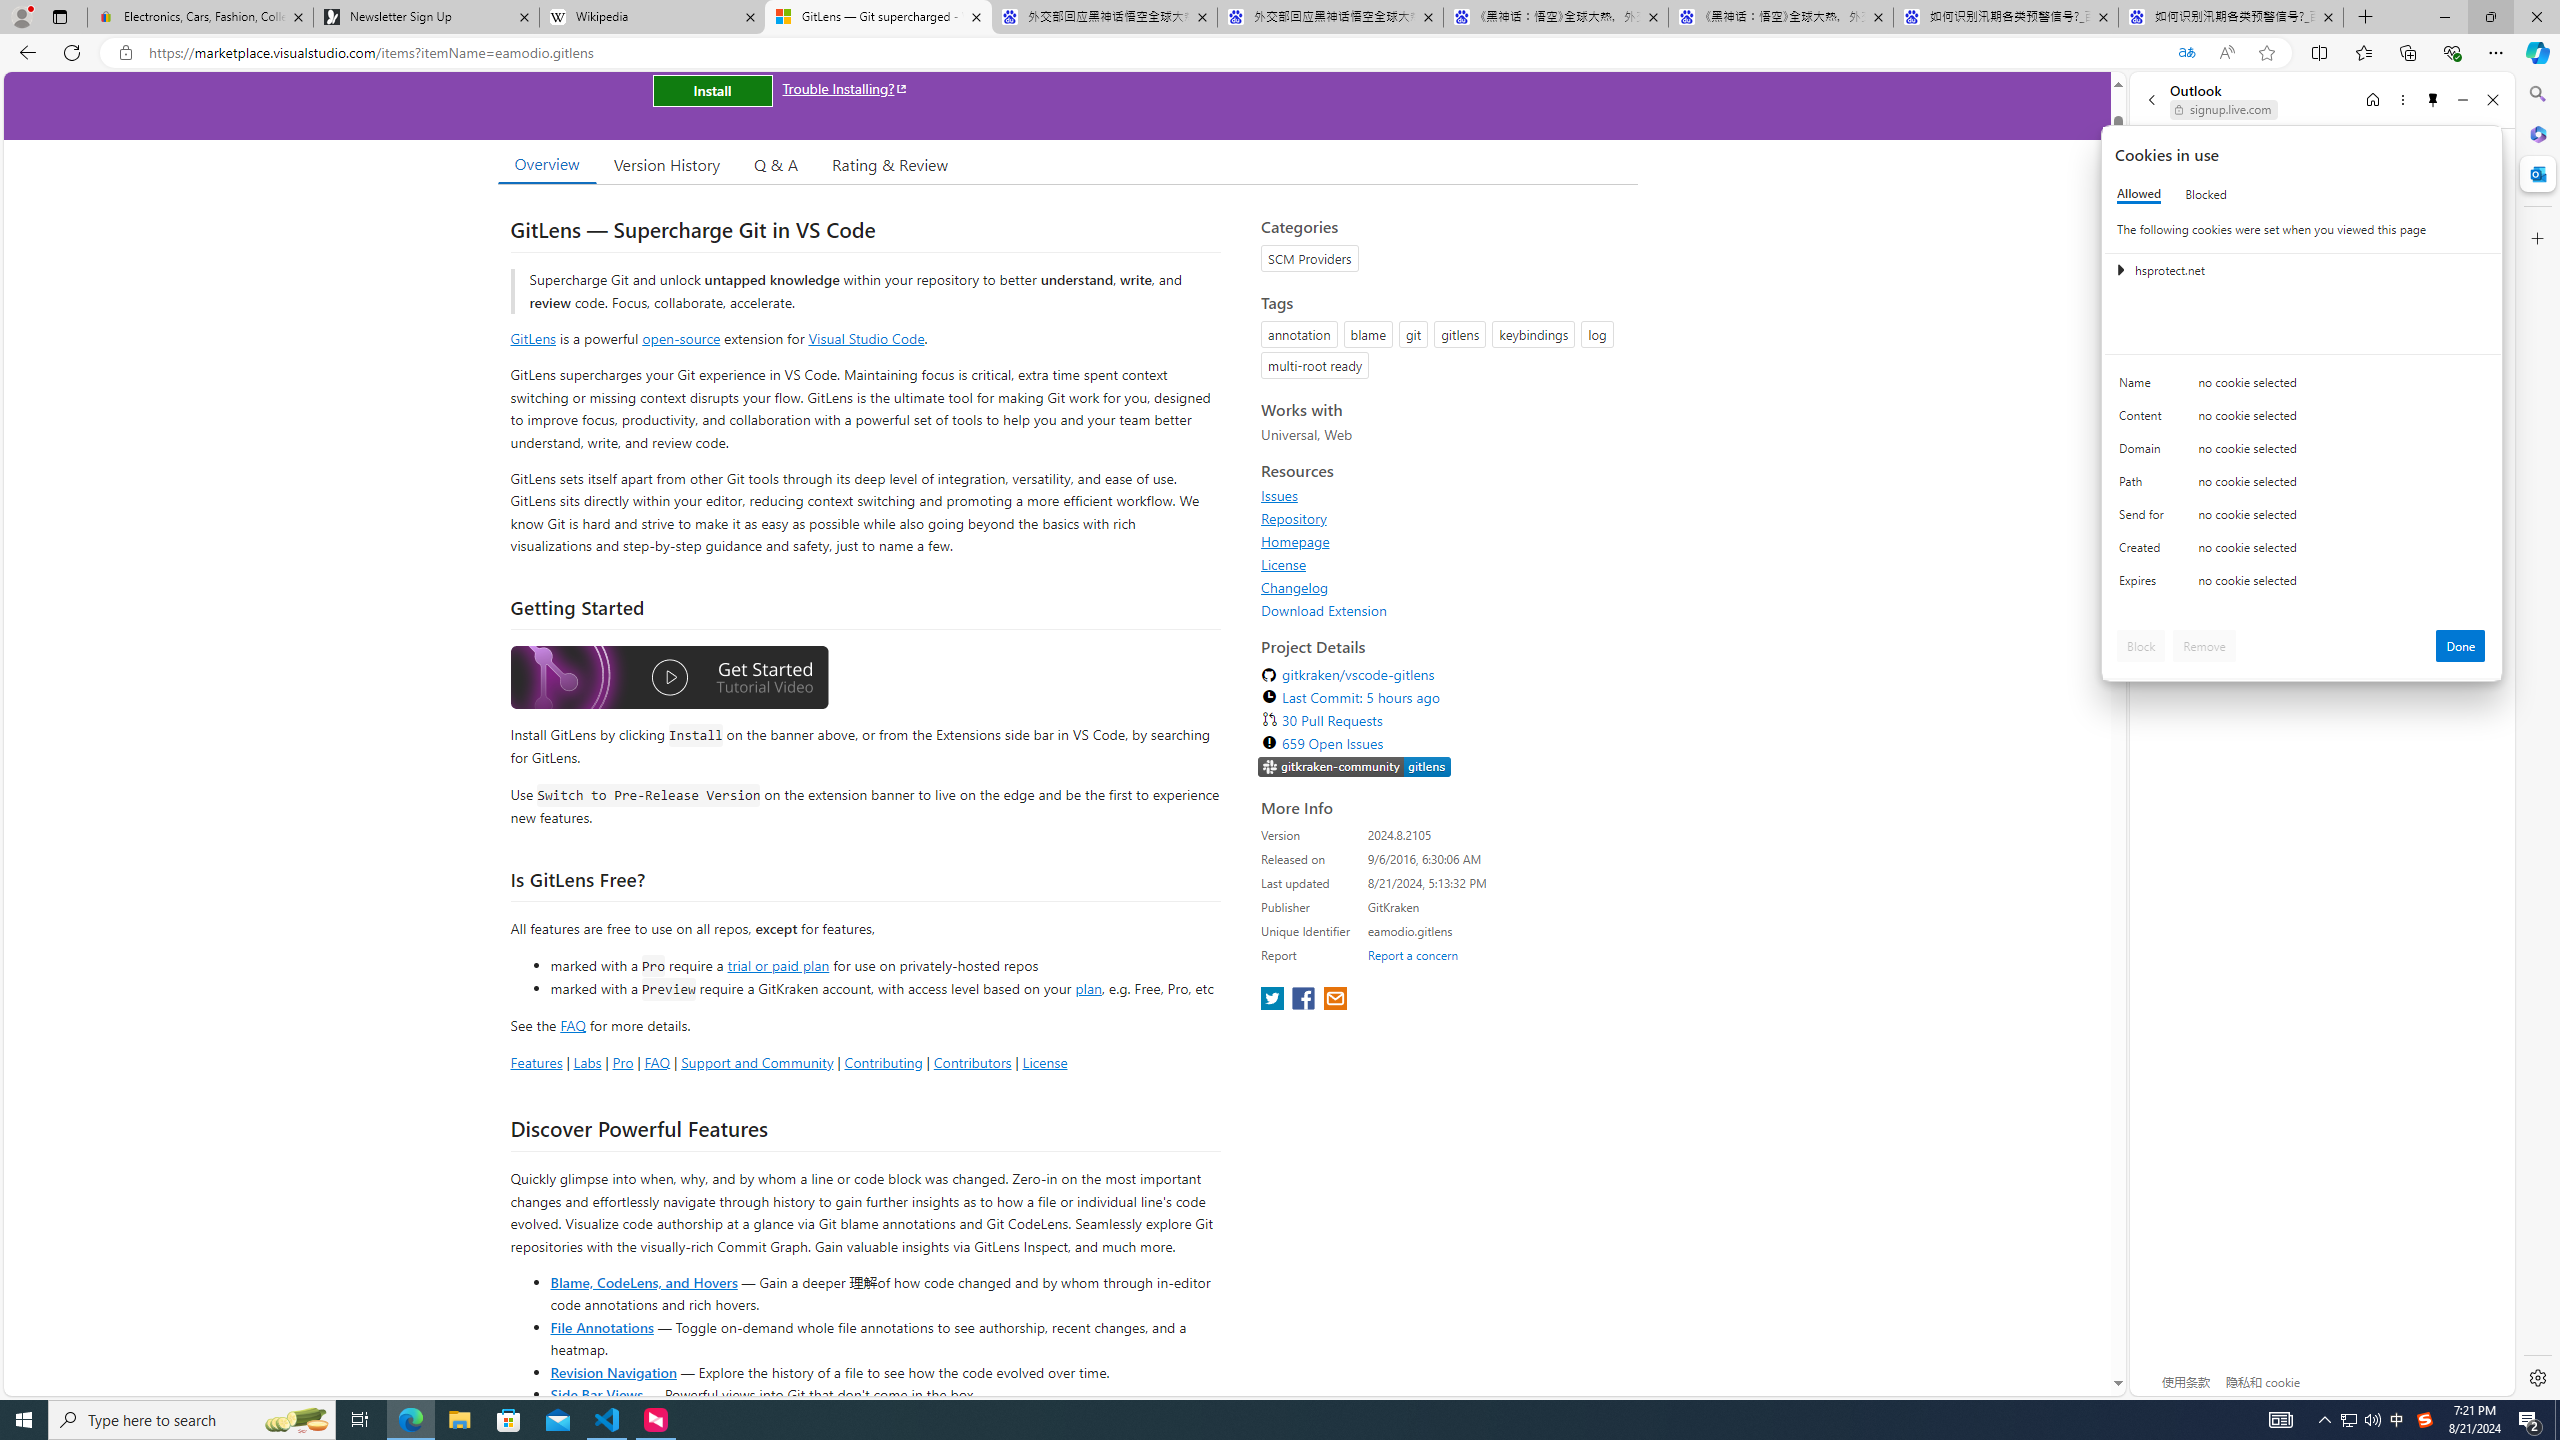  What do you see at coordinates (2206, 194) in the screenshot?
I see `Blocked` at bounding box center [2206, 194].